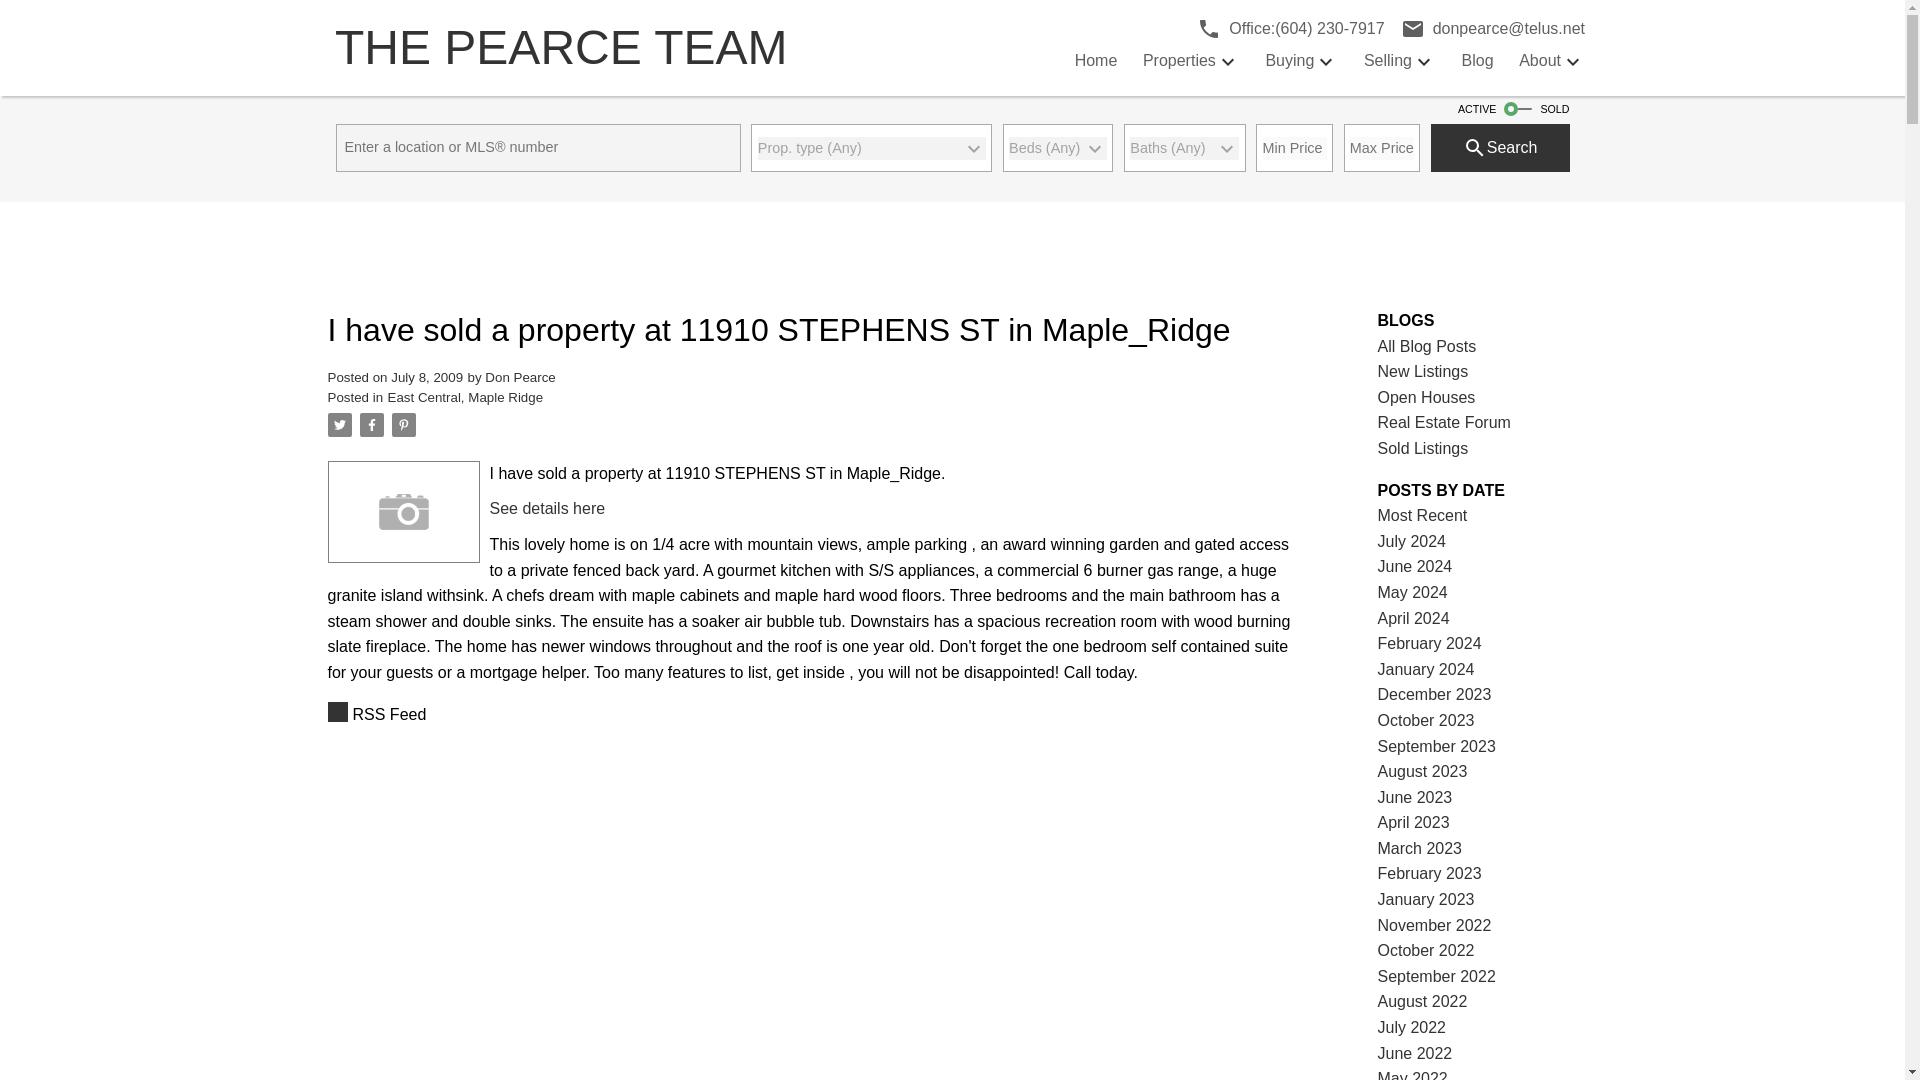 The image size is (1920, 1080). What do you see at coordinates (1412, 541) in the screenshot?
I see `July 2024` at bounding box center [1412, 541].